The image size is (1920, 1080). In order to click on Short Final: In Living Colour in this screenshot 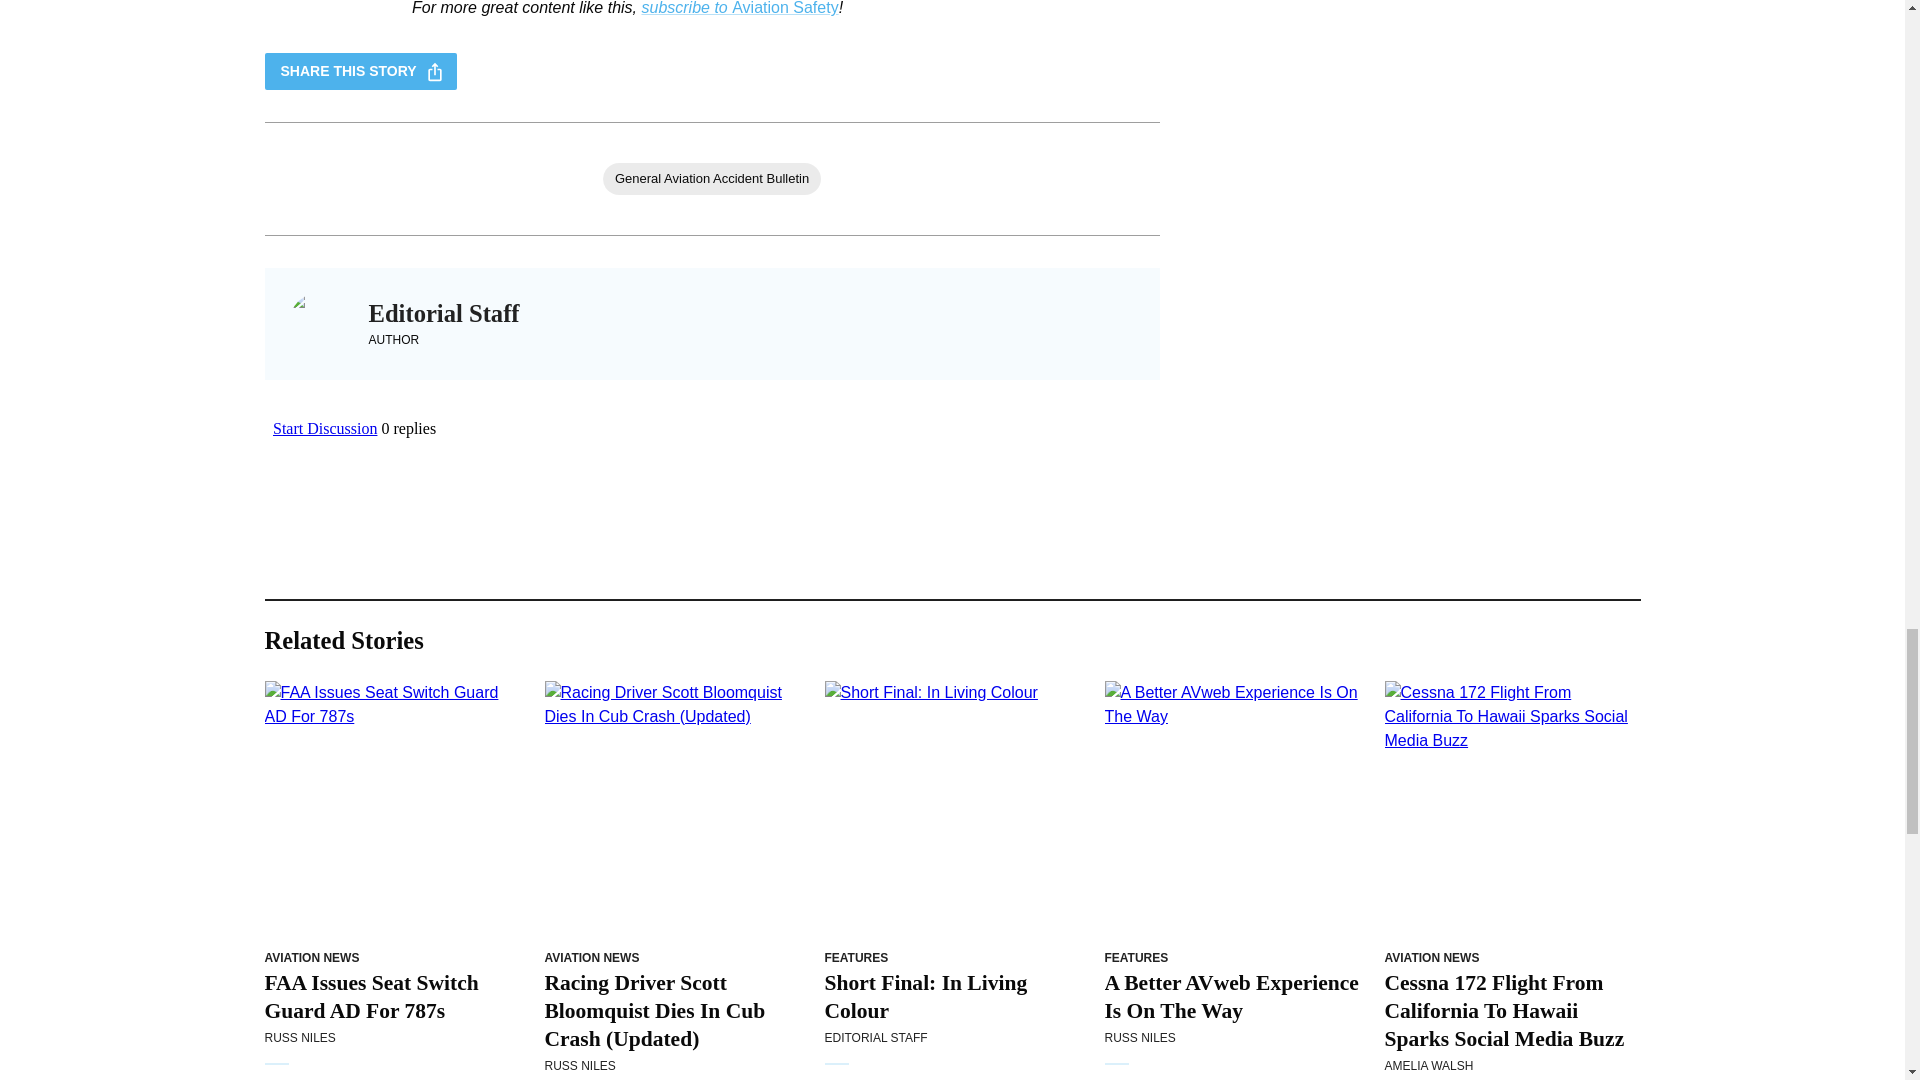, I will do `click(951, 809)`.